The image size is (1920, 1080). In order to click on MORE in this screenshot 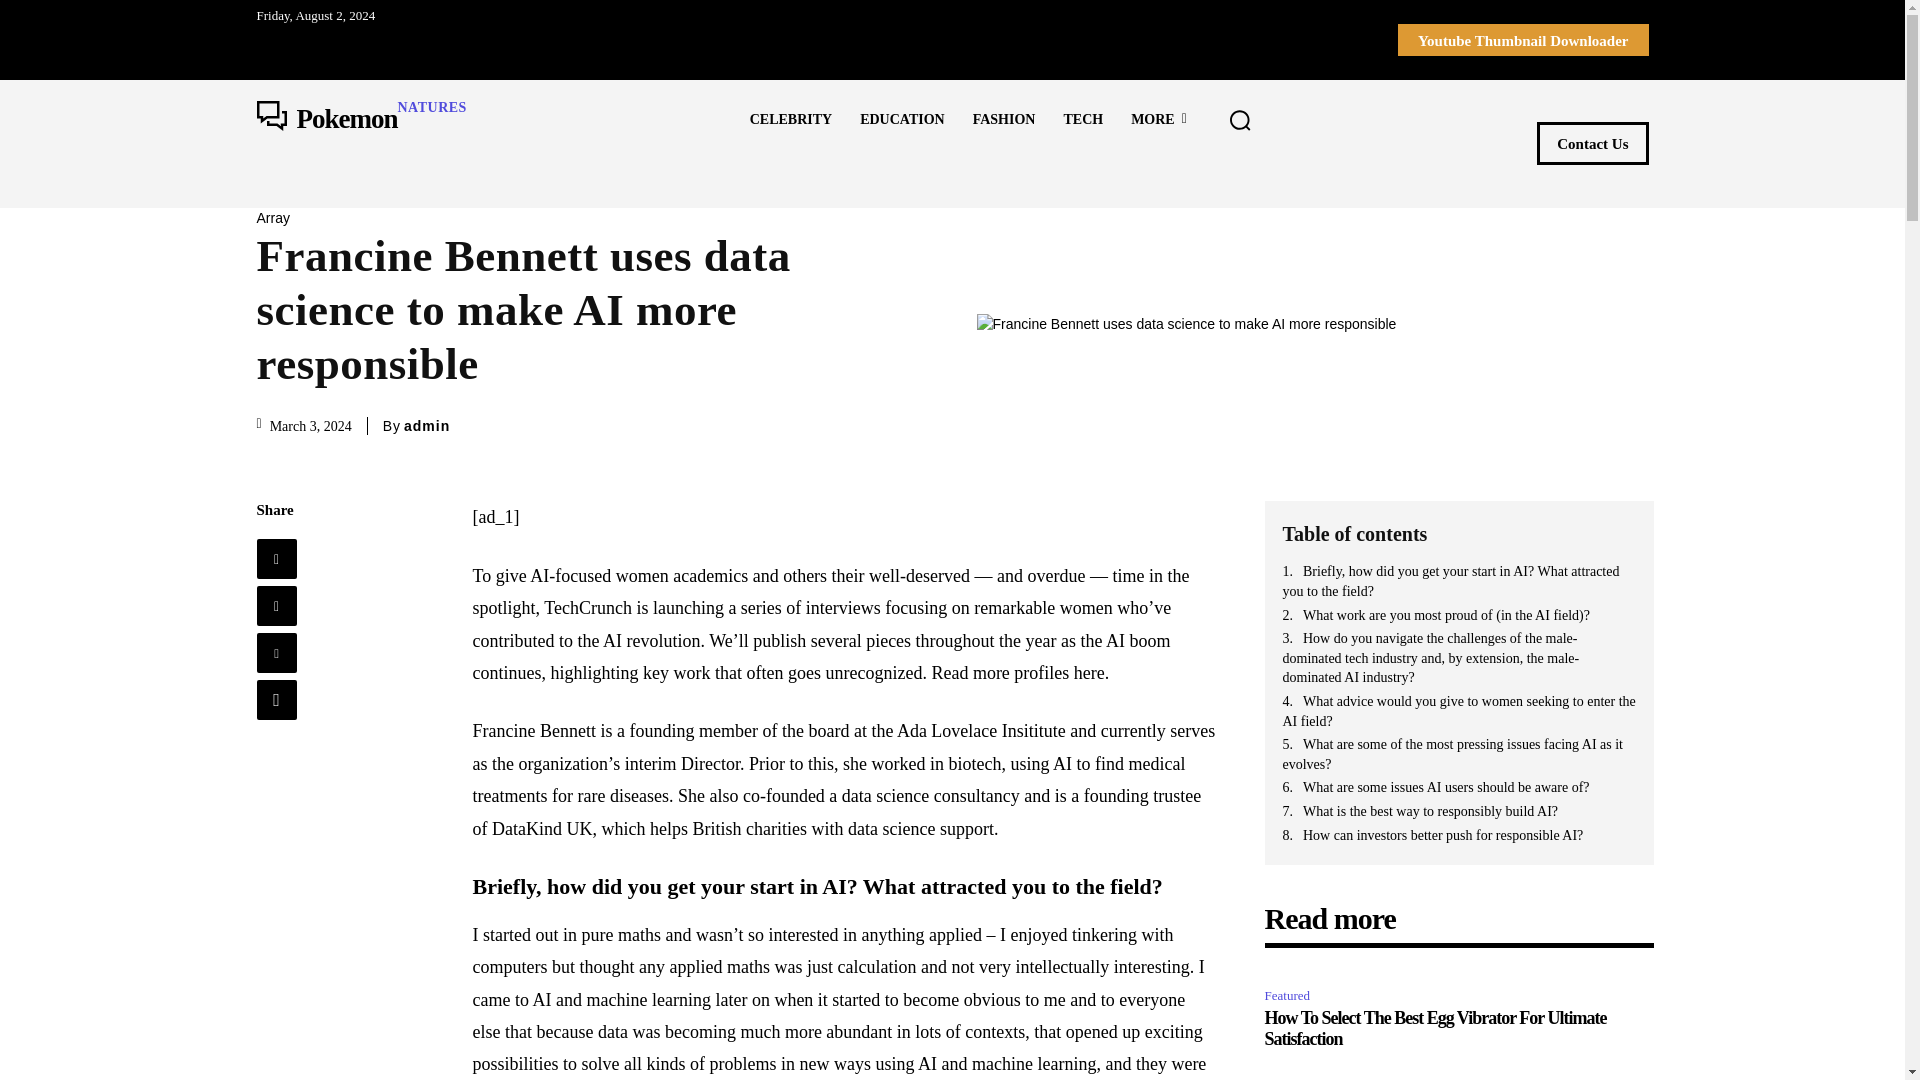, I will do `click(1159, 119)`.